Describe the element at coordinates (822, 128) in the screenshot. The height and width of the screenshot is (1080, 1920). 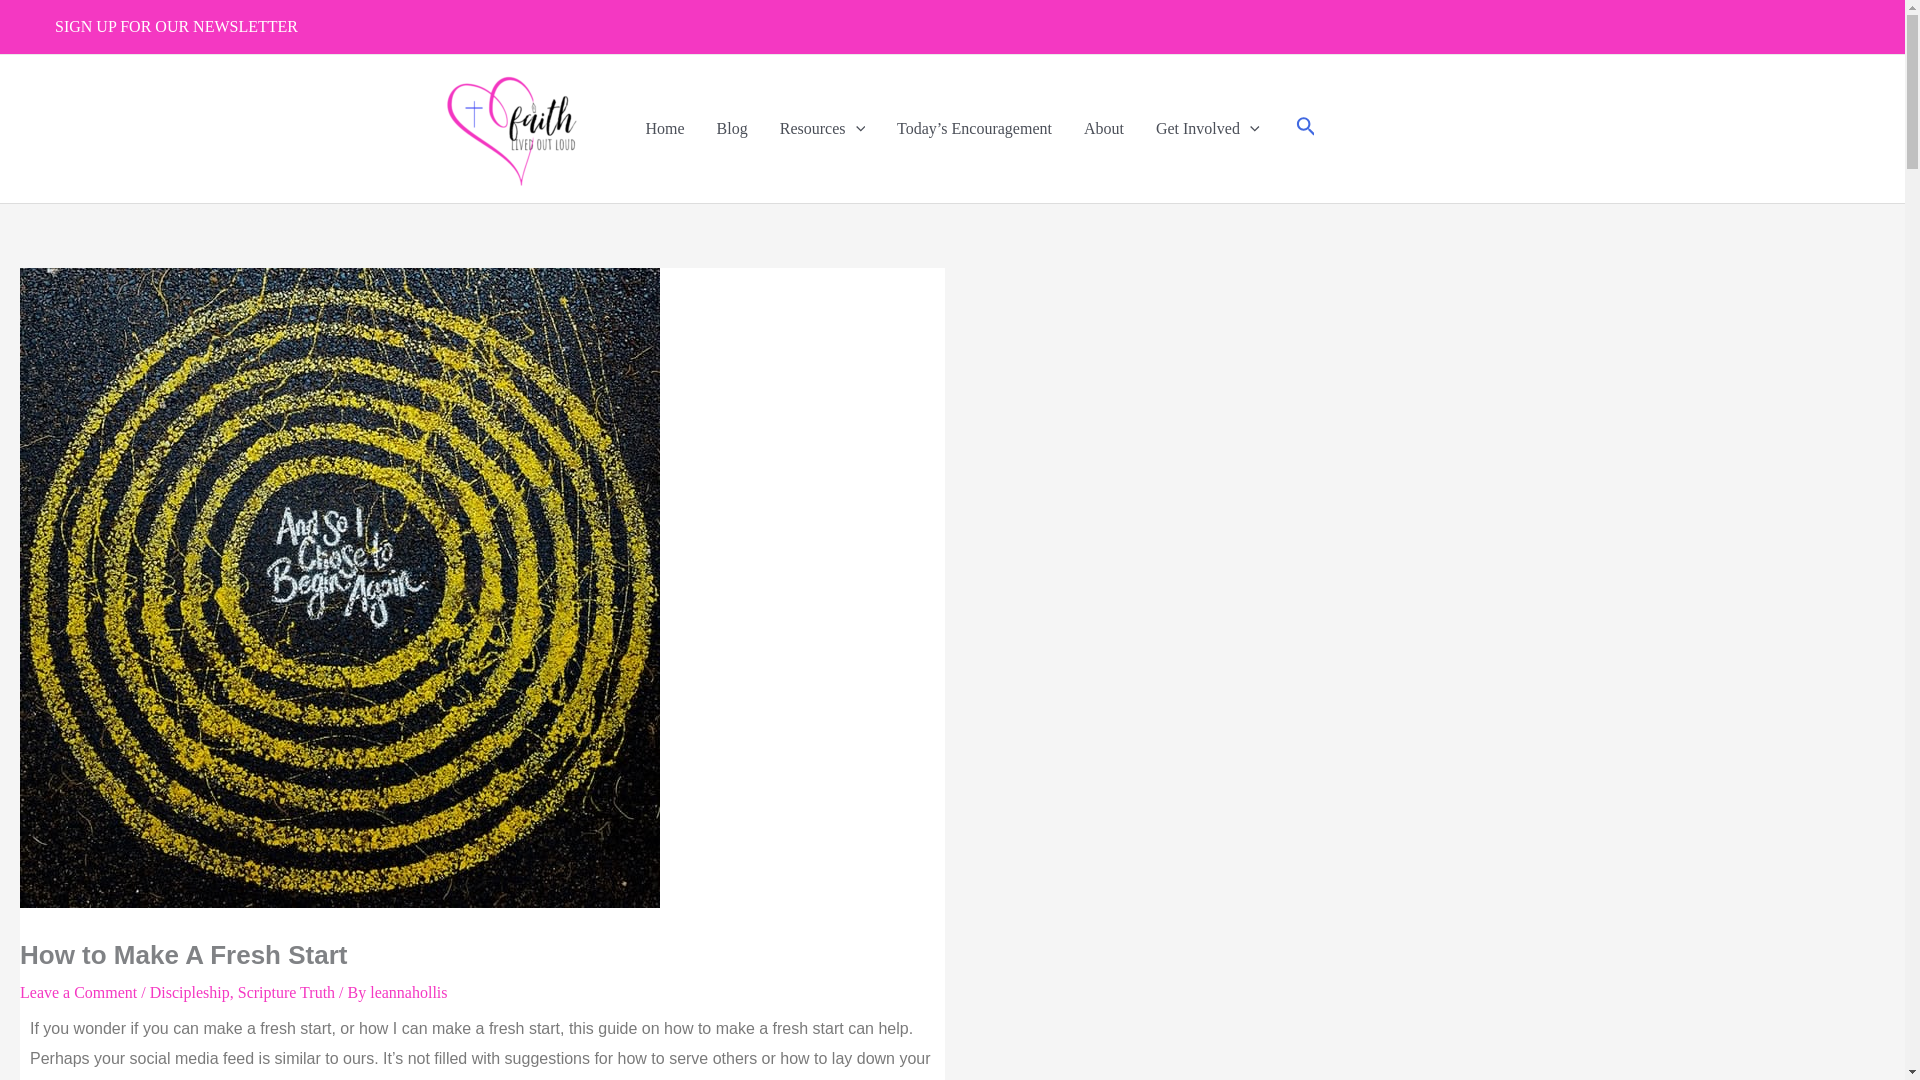
I see `Resources` at that location.